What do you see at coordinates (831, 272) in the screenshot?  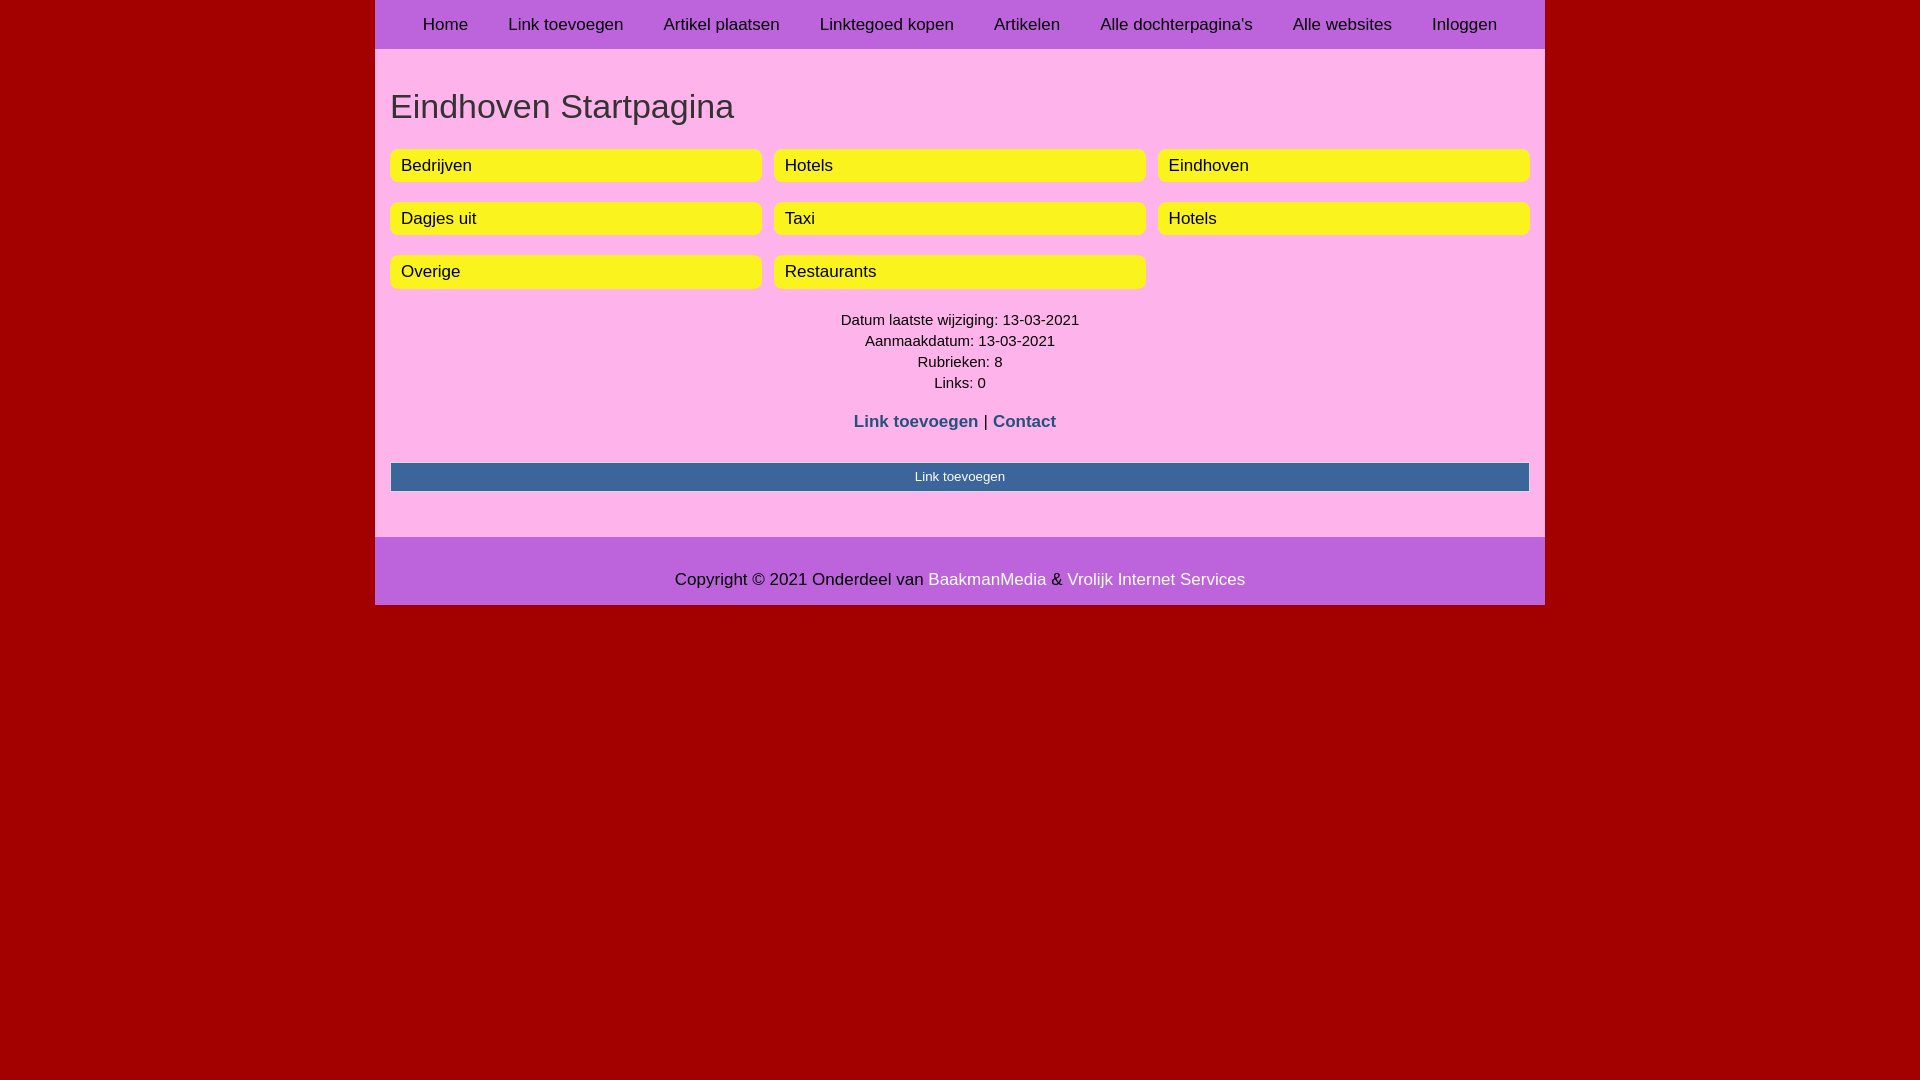 I see `Restaurants` at bounding box center [831, 272].